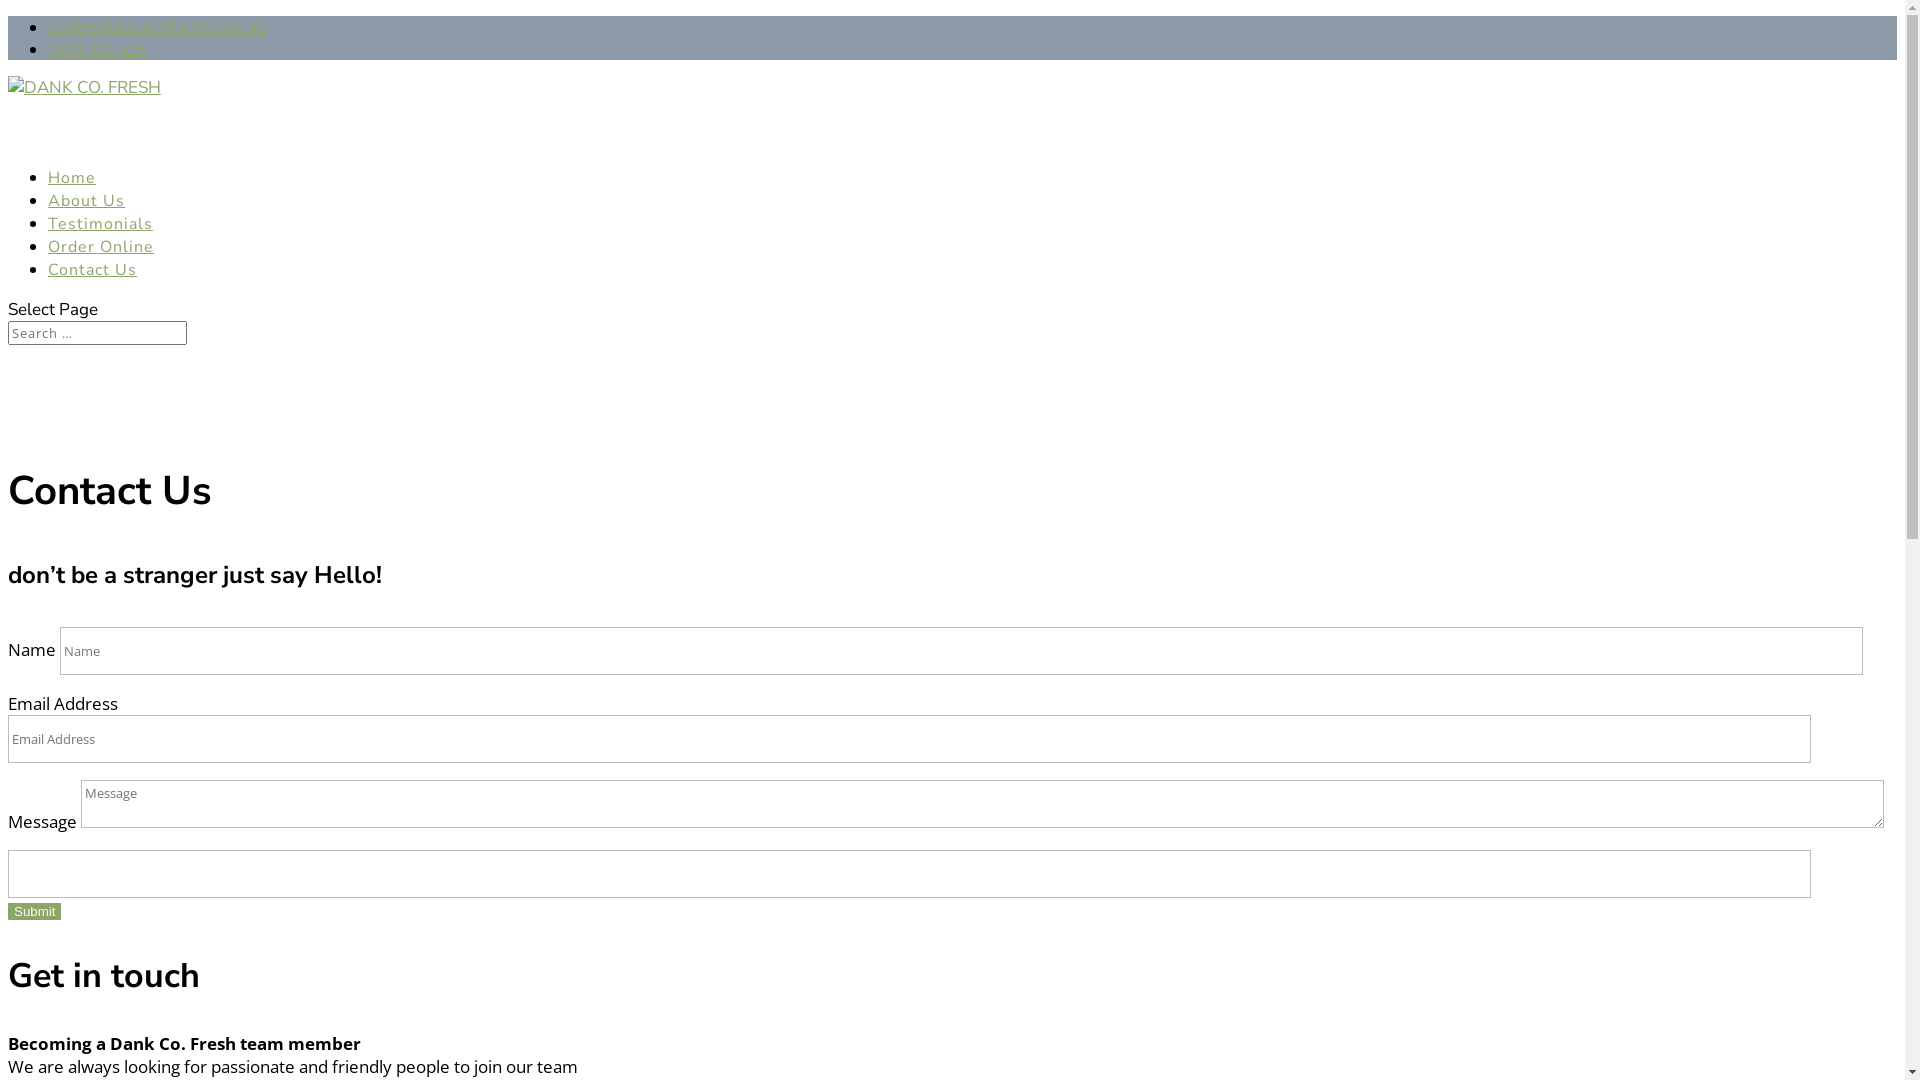 The height and width of the screenshot is (1080, 1920). I want to click on Submit, so click(34, 912).